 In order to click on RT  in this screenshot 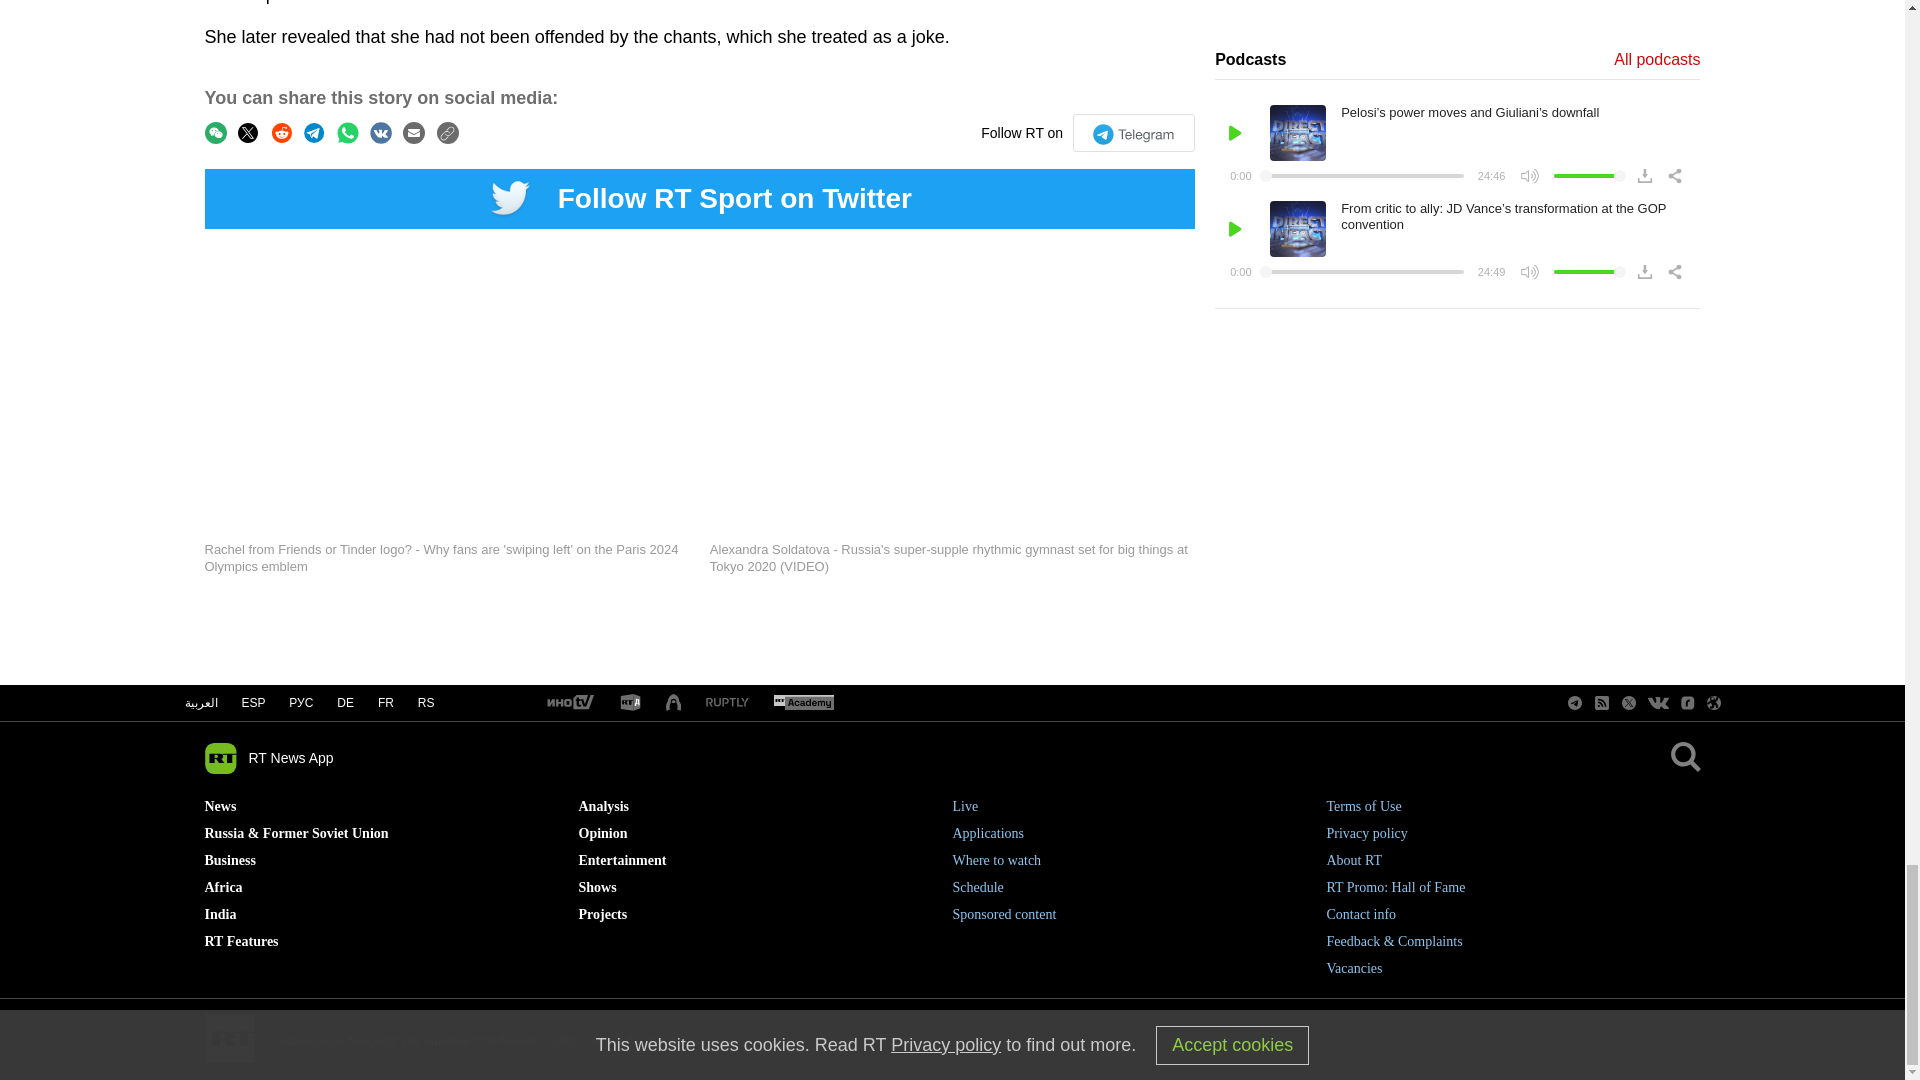, I will do `click(569, 703)`.